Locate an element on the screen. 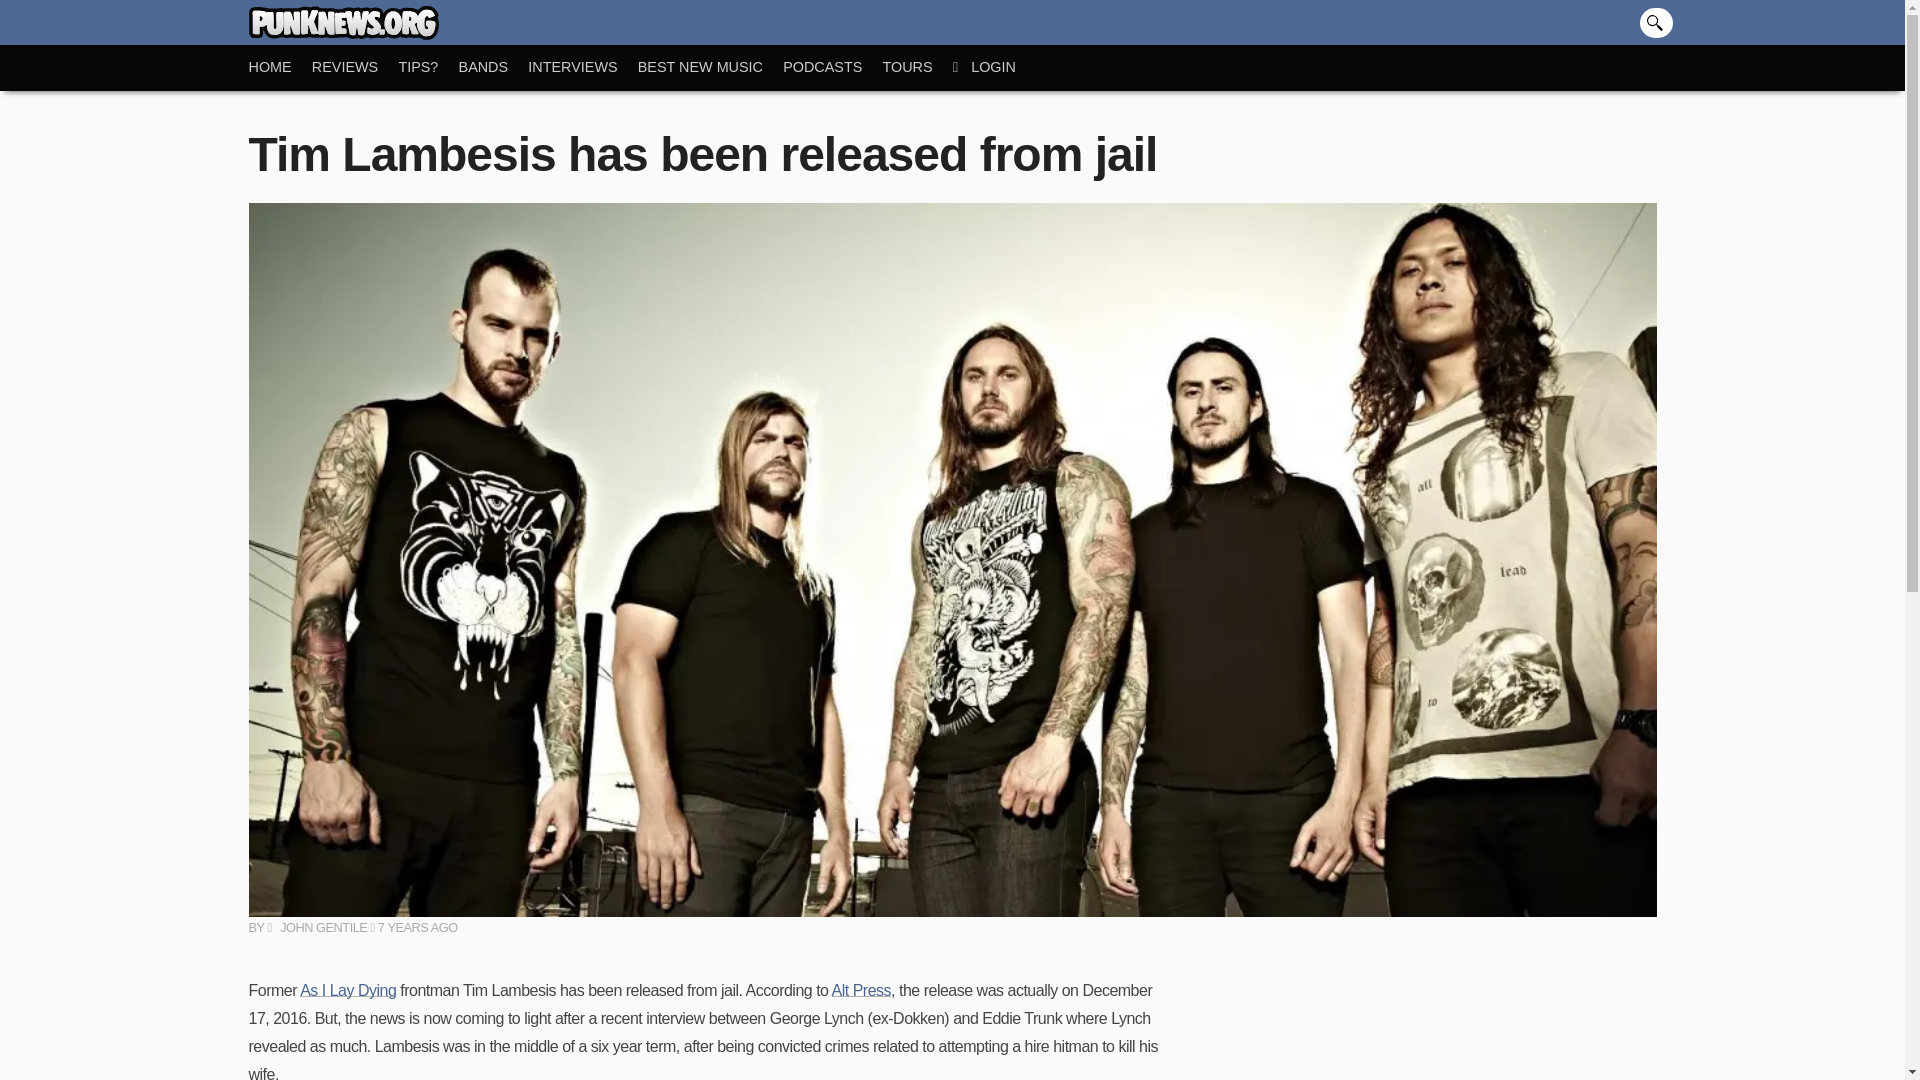 The height and width of the screenshot is (1080, 1920). Check out some new music reviews is located at coordinates (355, 67).